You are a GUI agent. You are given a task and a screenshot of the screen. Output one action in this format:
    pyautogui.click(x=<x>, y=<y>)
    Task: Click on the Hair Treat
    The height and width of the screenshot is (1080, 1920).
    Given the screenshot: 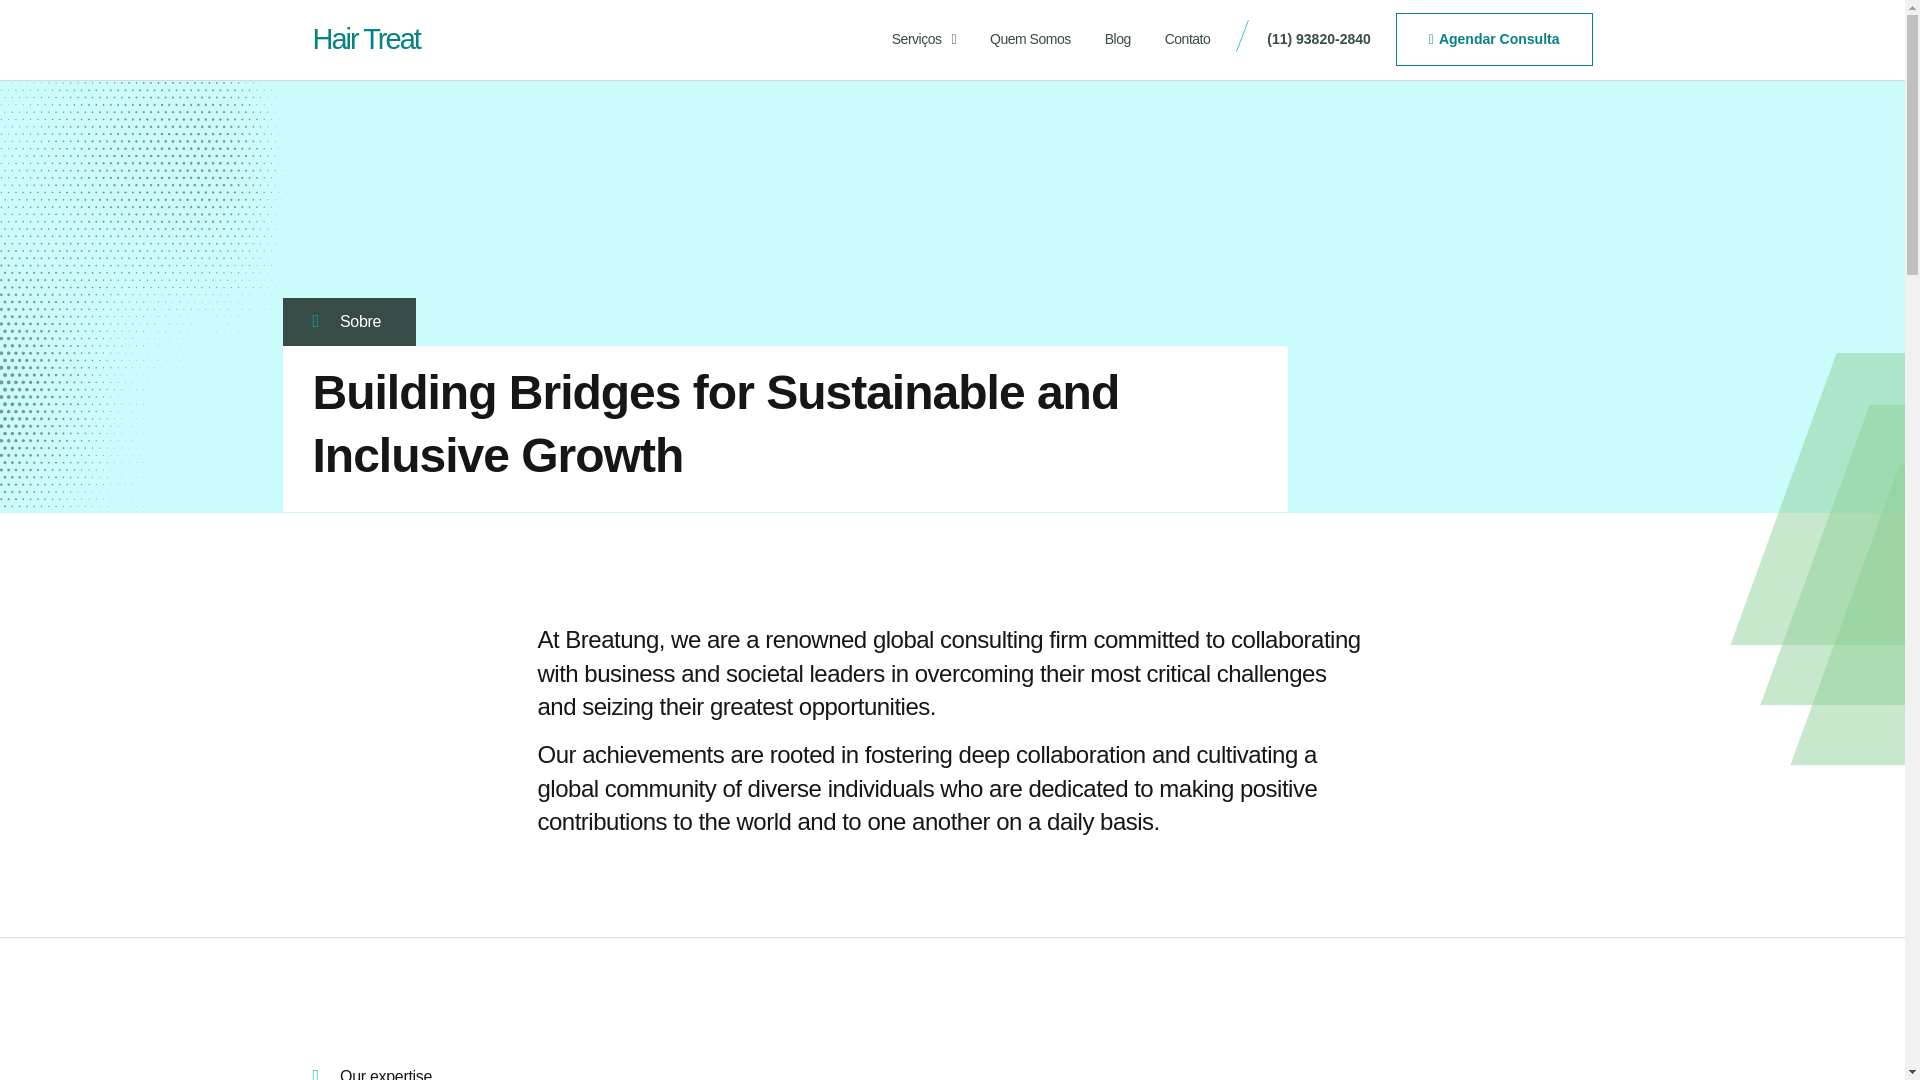 What is the action you would take?
    pyautogui.click(x=364, y=38)
    